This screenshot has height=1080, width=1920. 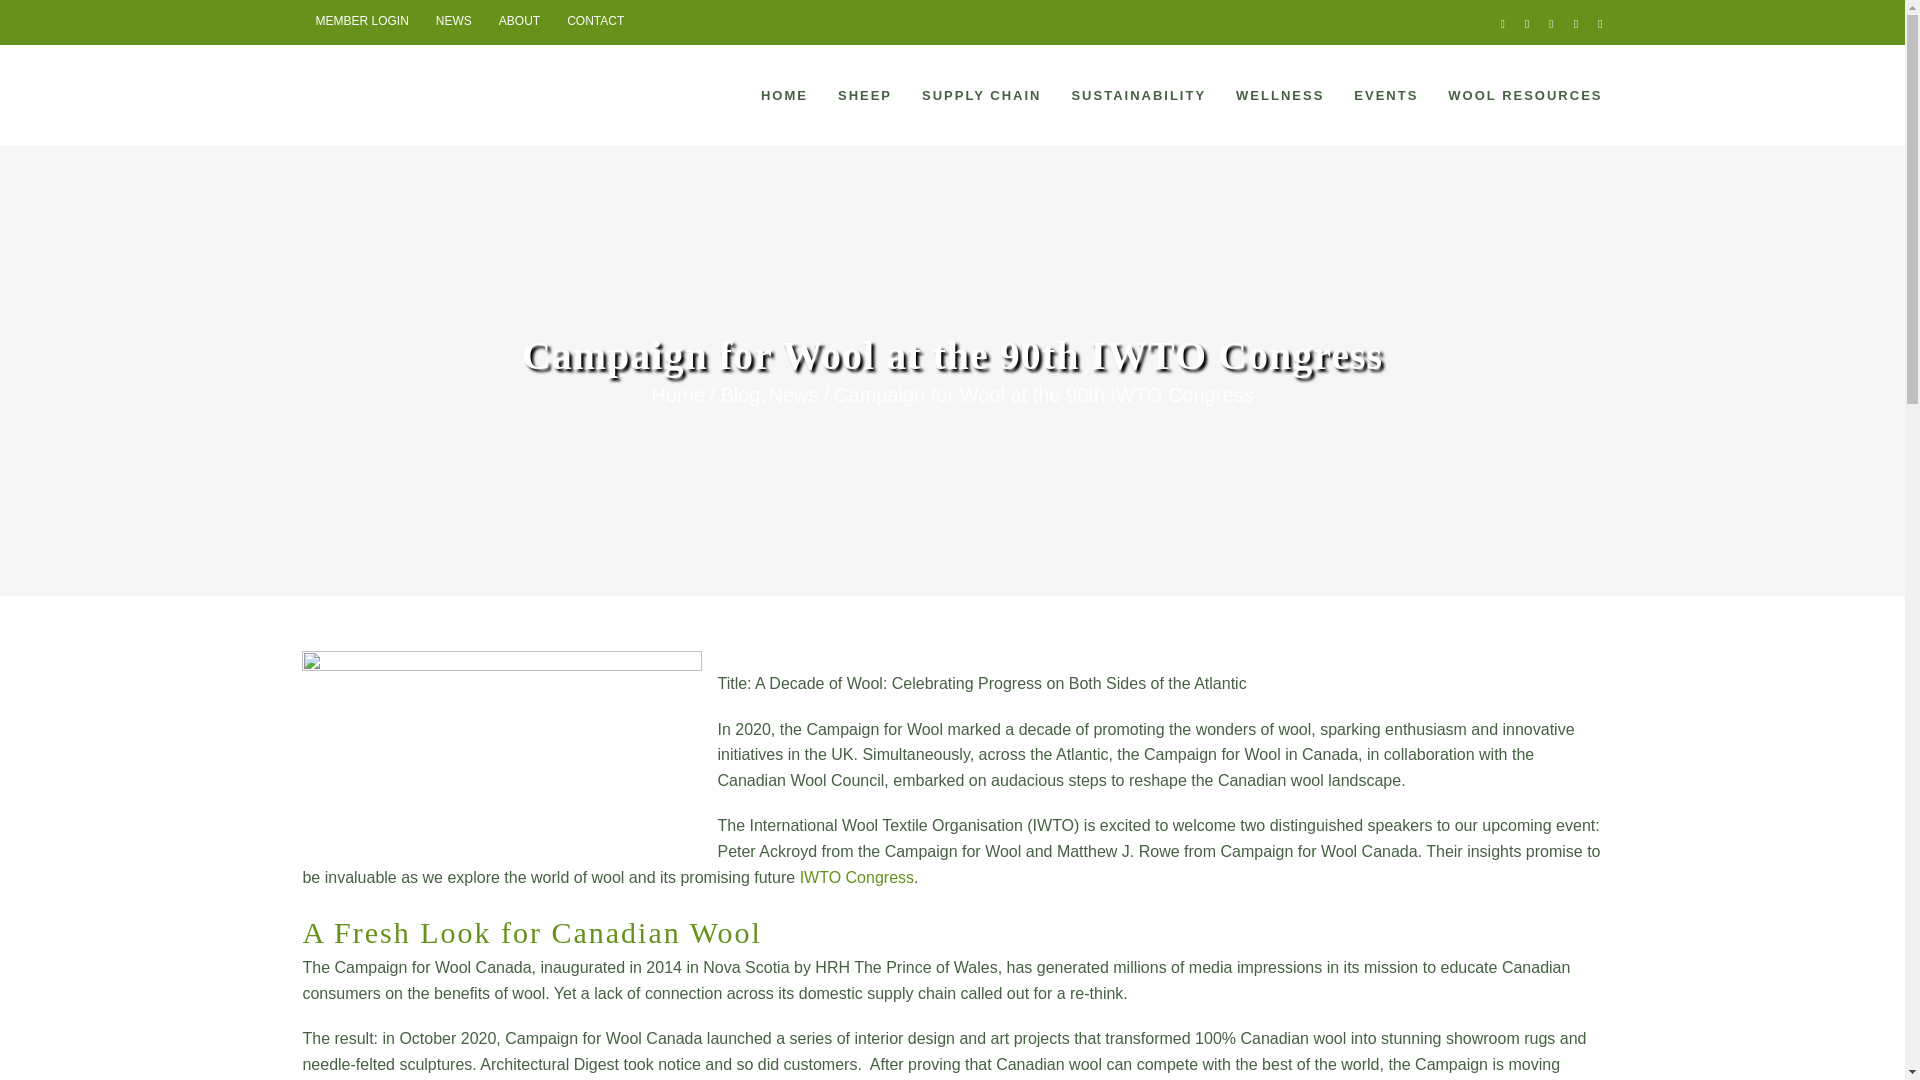 What do you see at coordinates (518, 22) in the screenshot?
I see `ABOUT` at bounding box center [518, 22].